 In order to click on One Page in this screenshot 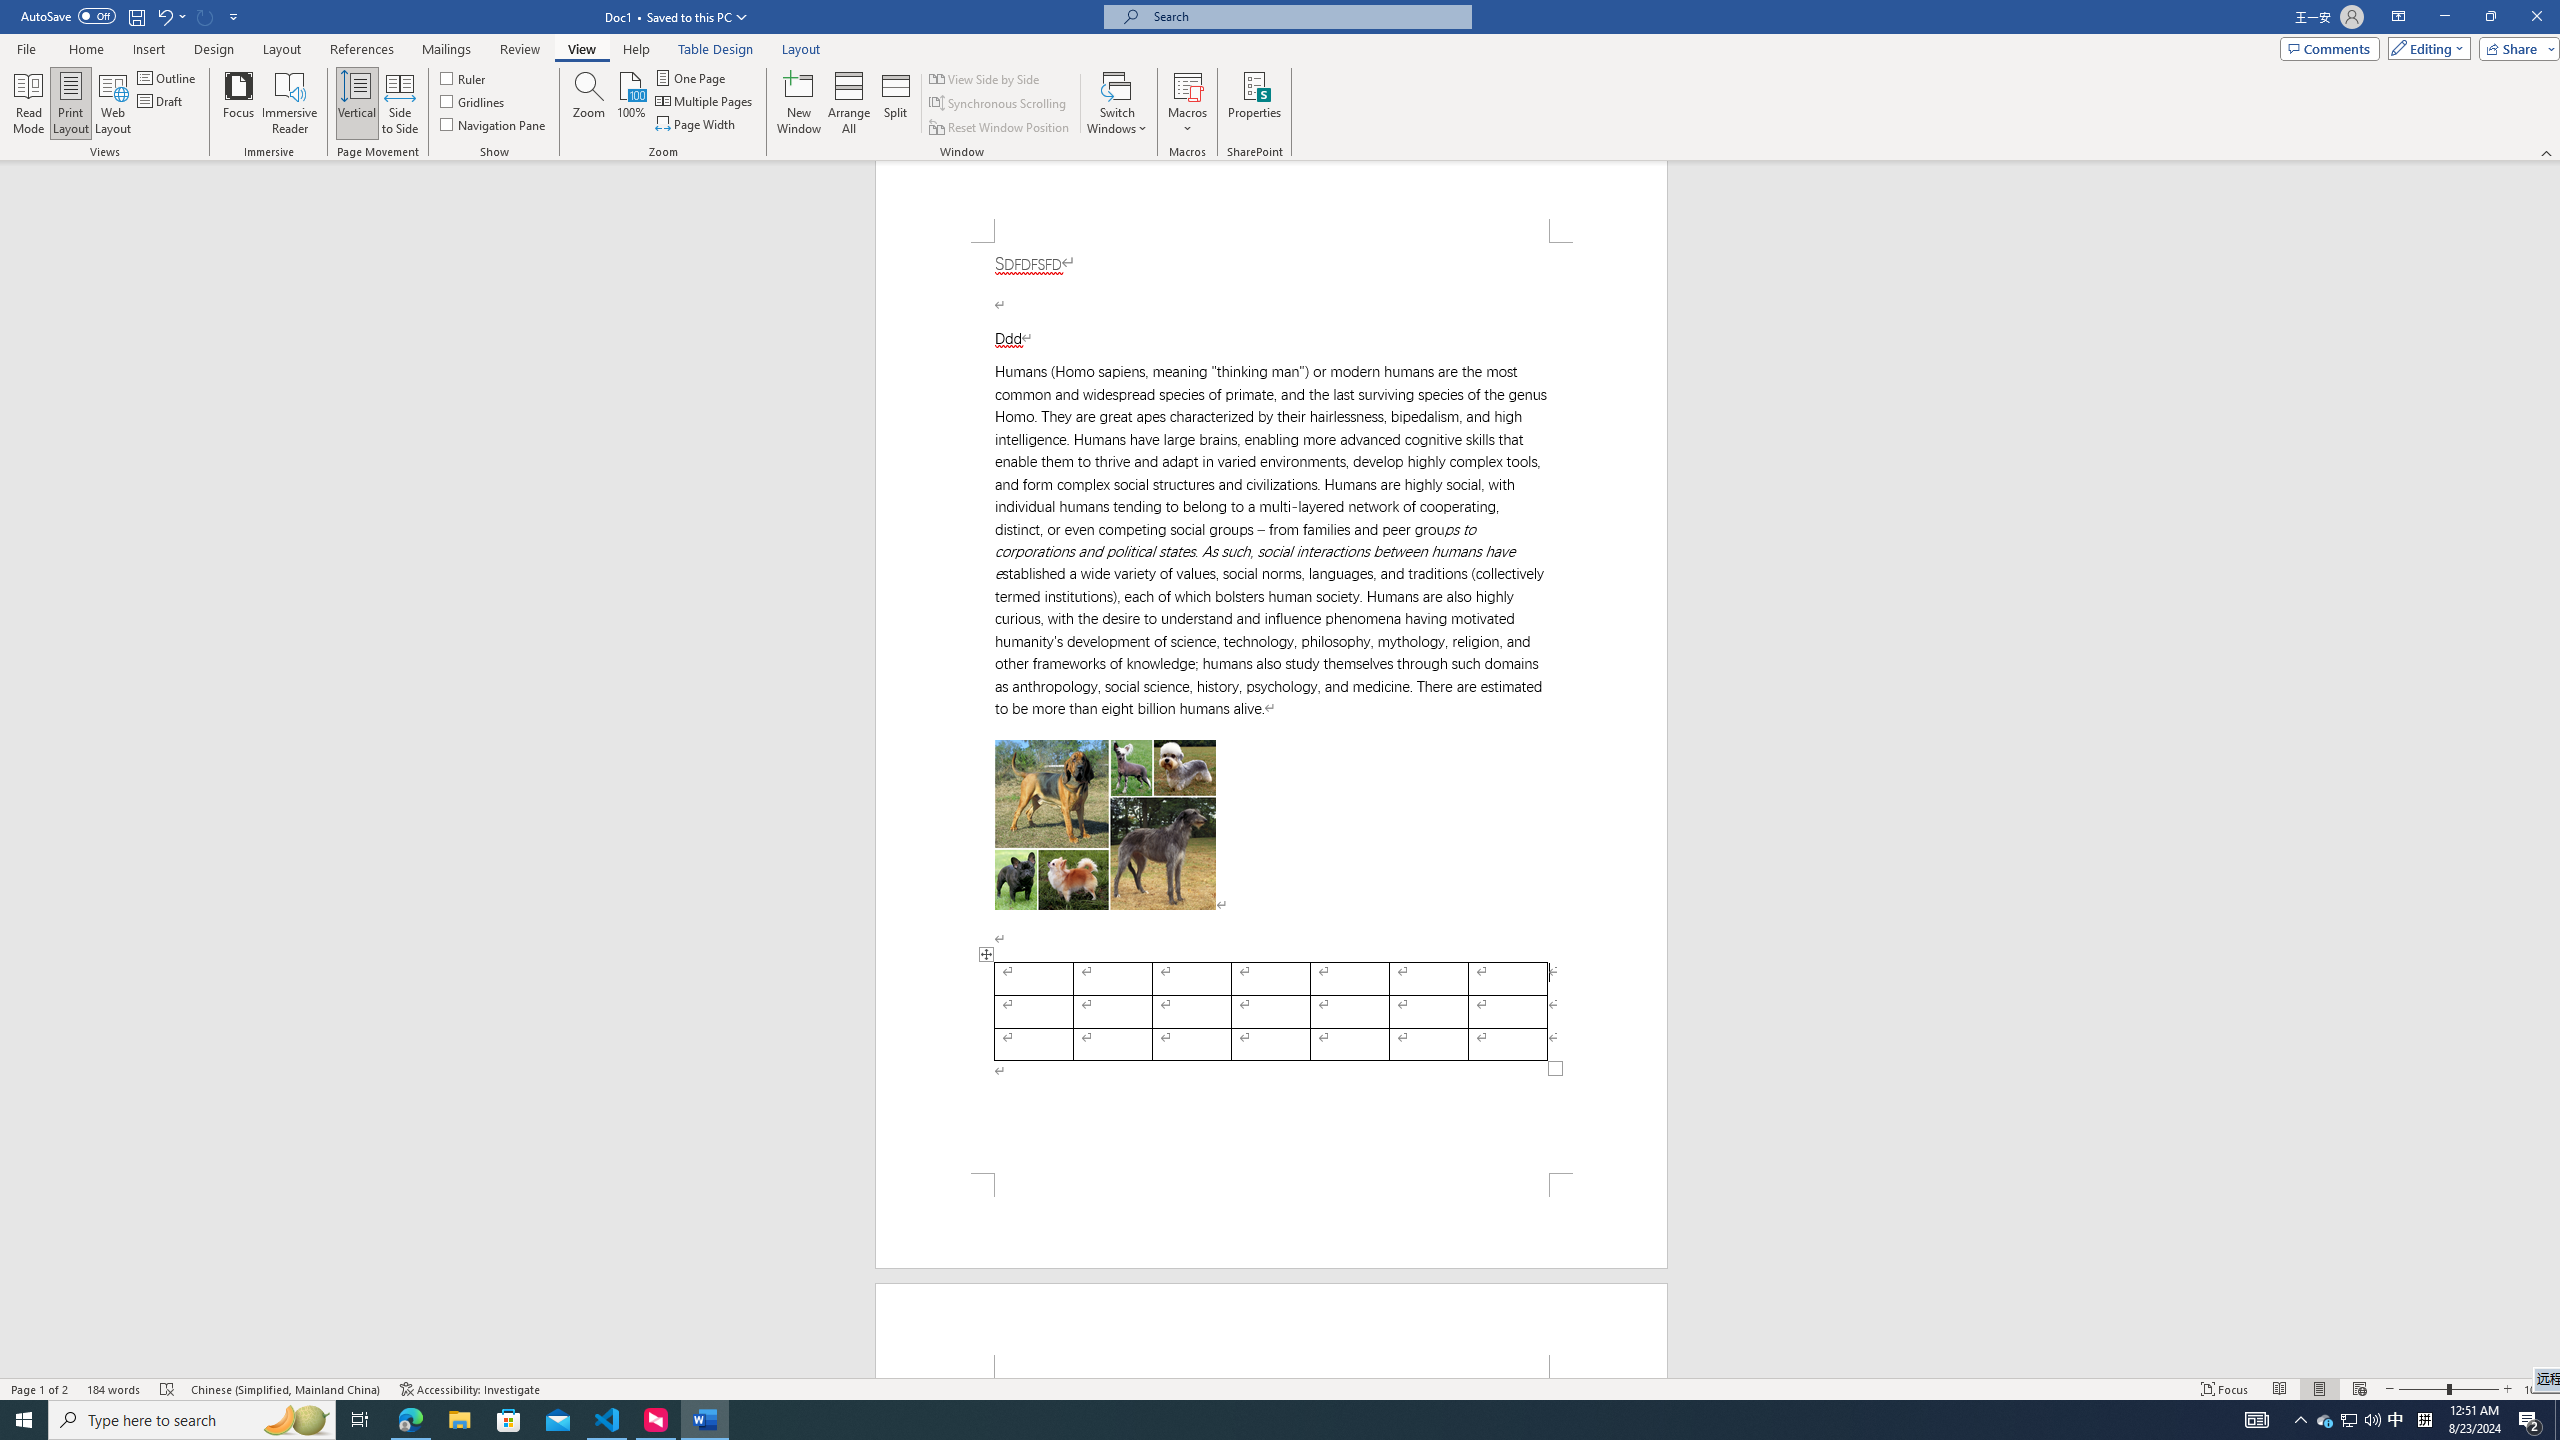, I will do `click(692, 78)`.